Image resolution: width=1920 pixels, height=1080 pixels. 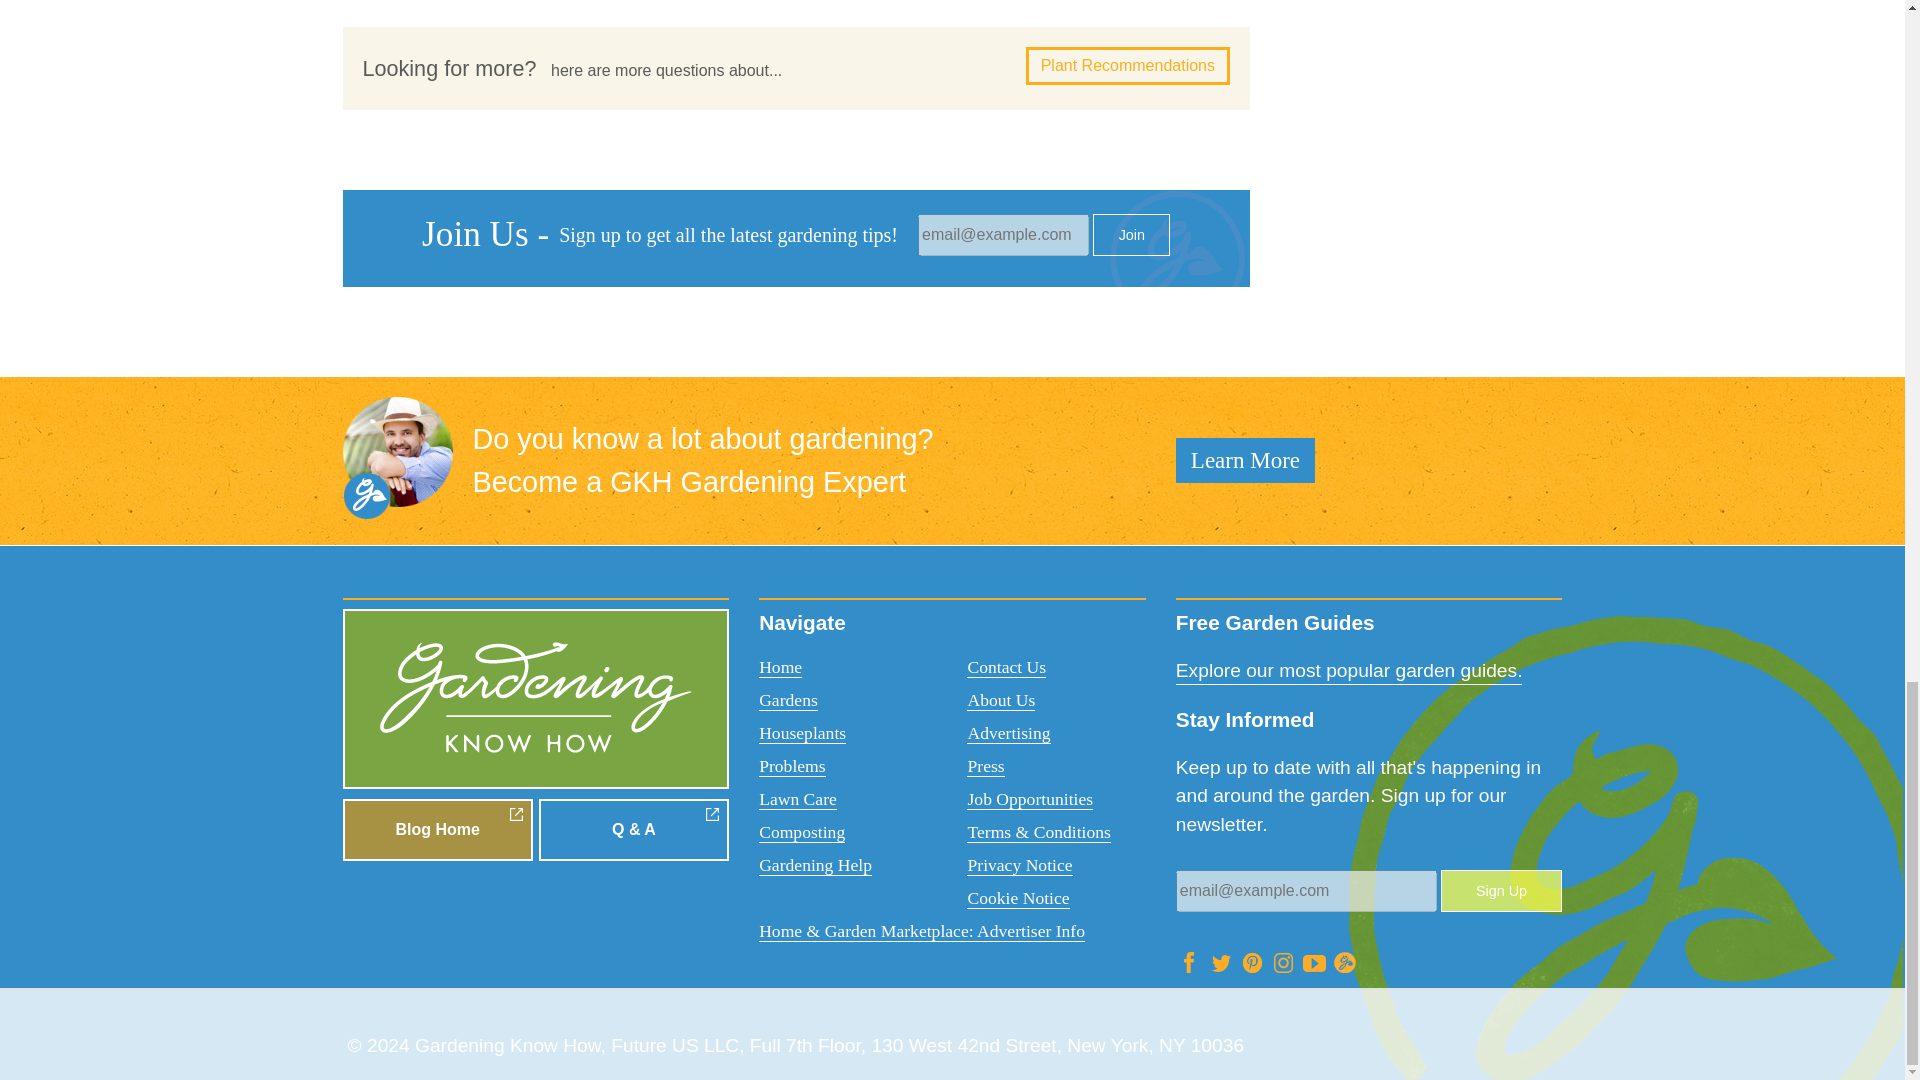 What do you see at coordinates (1130, 234) in the screenshot?
I see `Join` at bounding box center [1130, 234].